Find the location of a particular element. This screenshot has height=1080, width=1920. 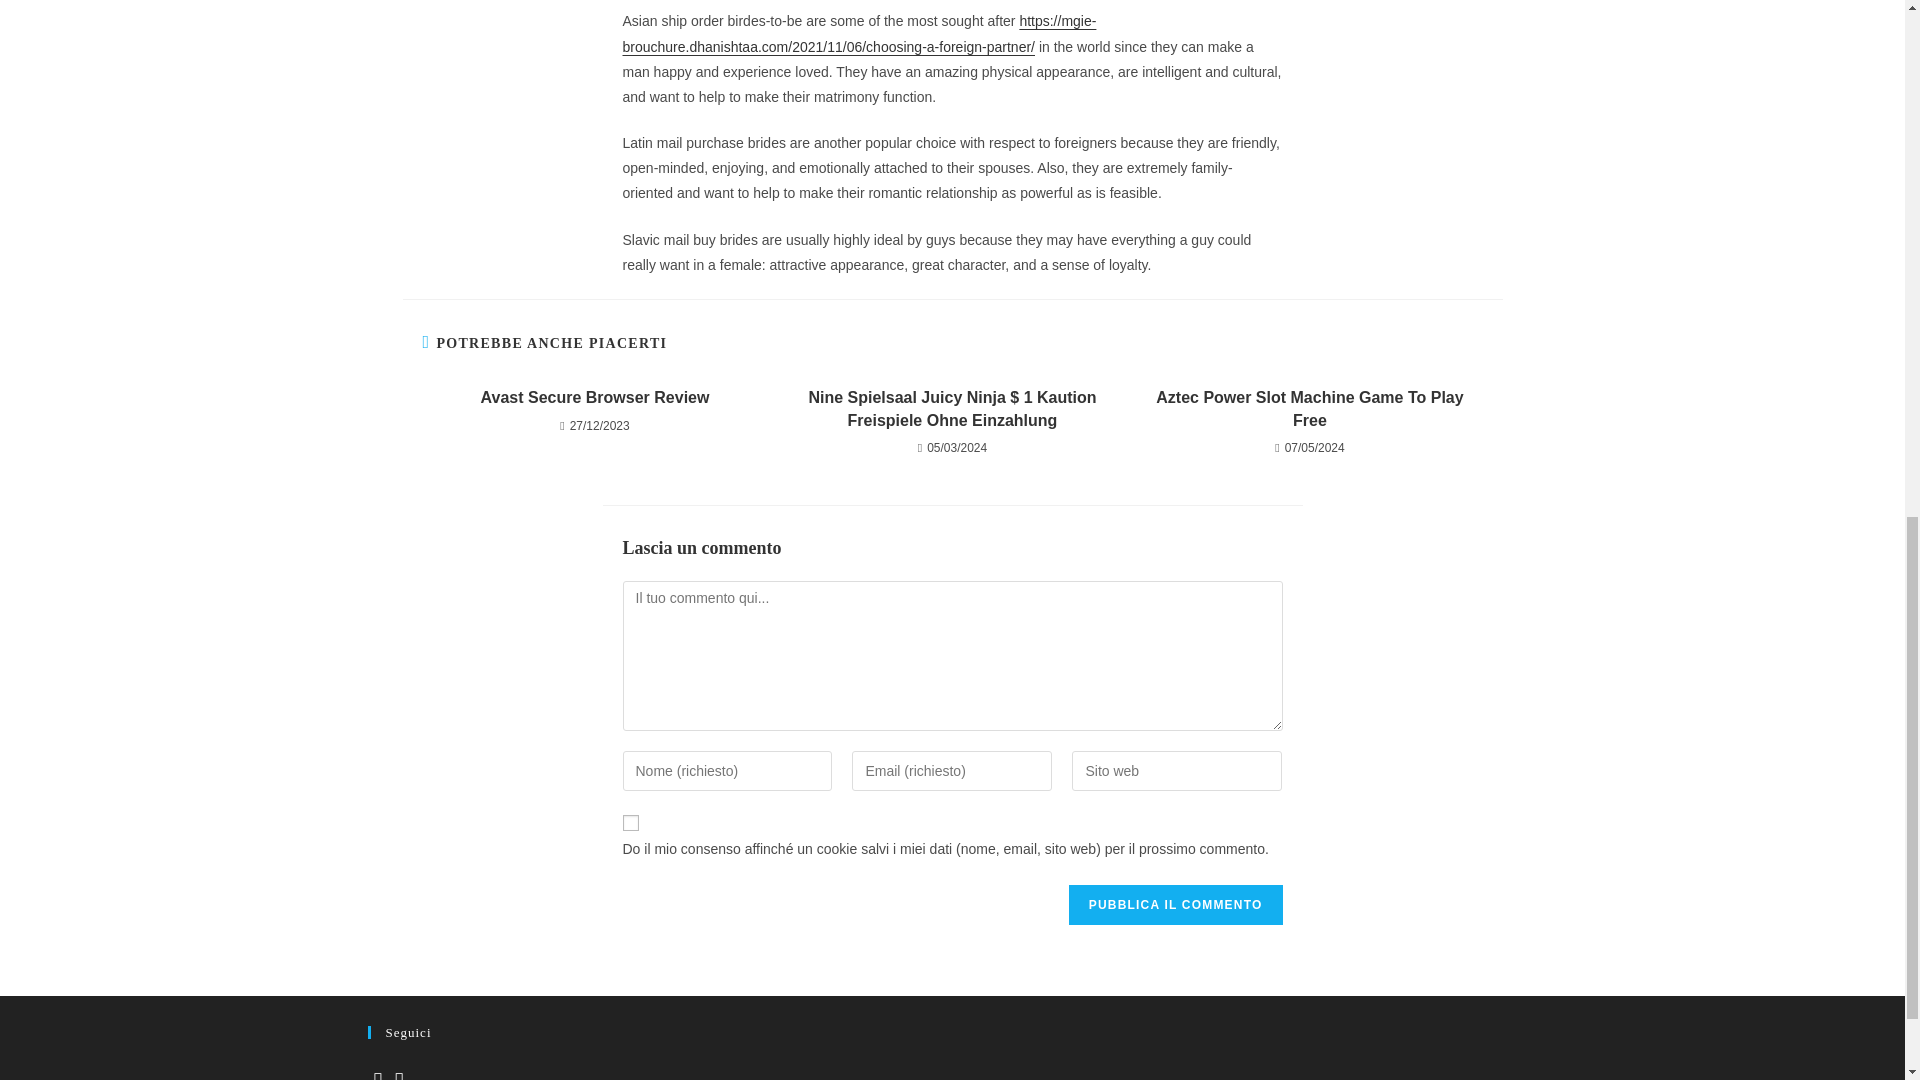

Pubblica il commento is located at coordinates (1176, 904).